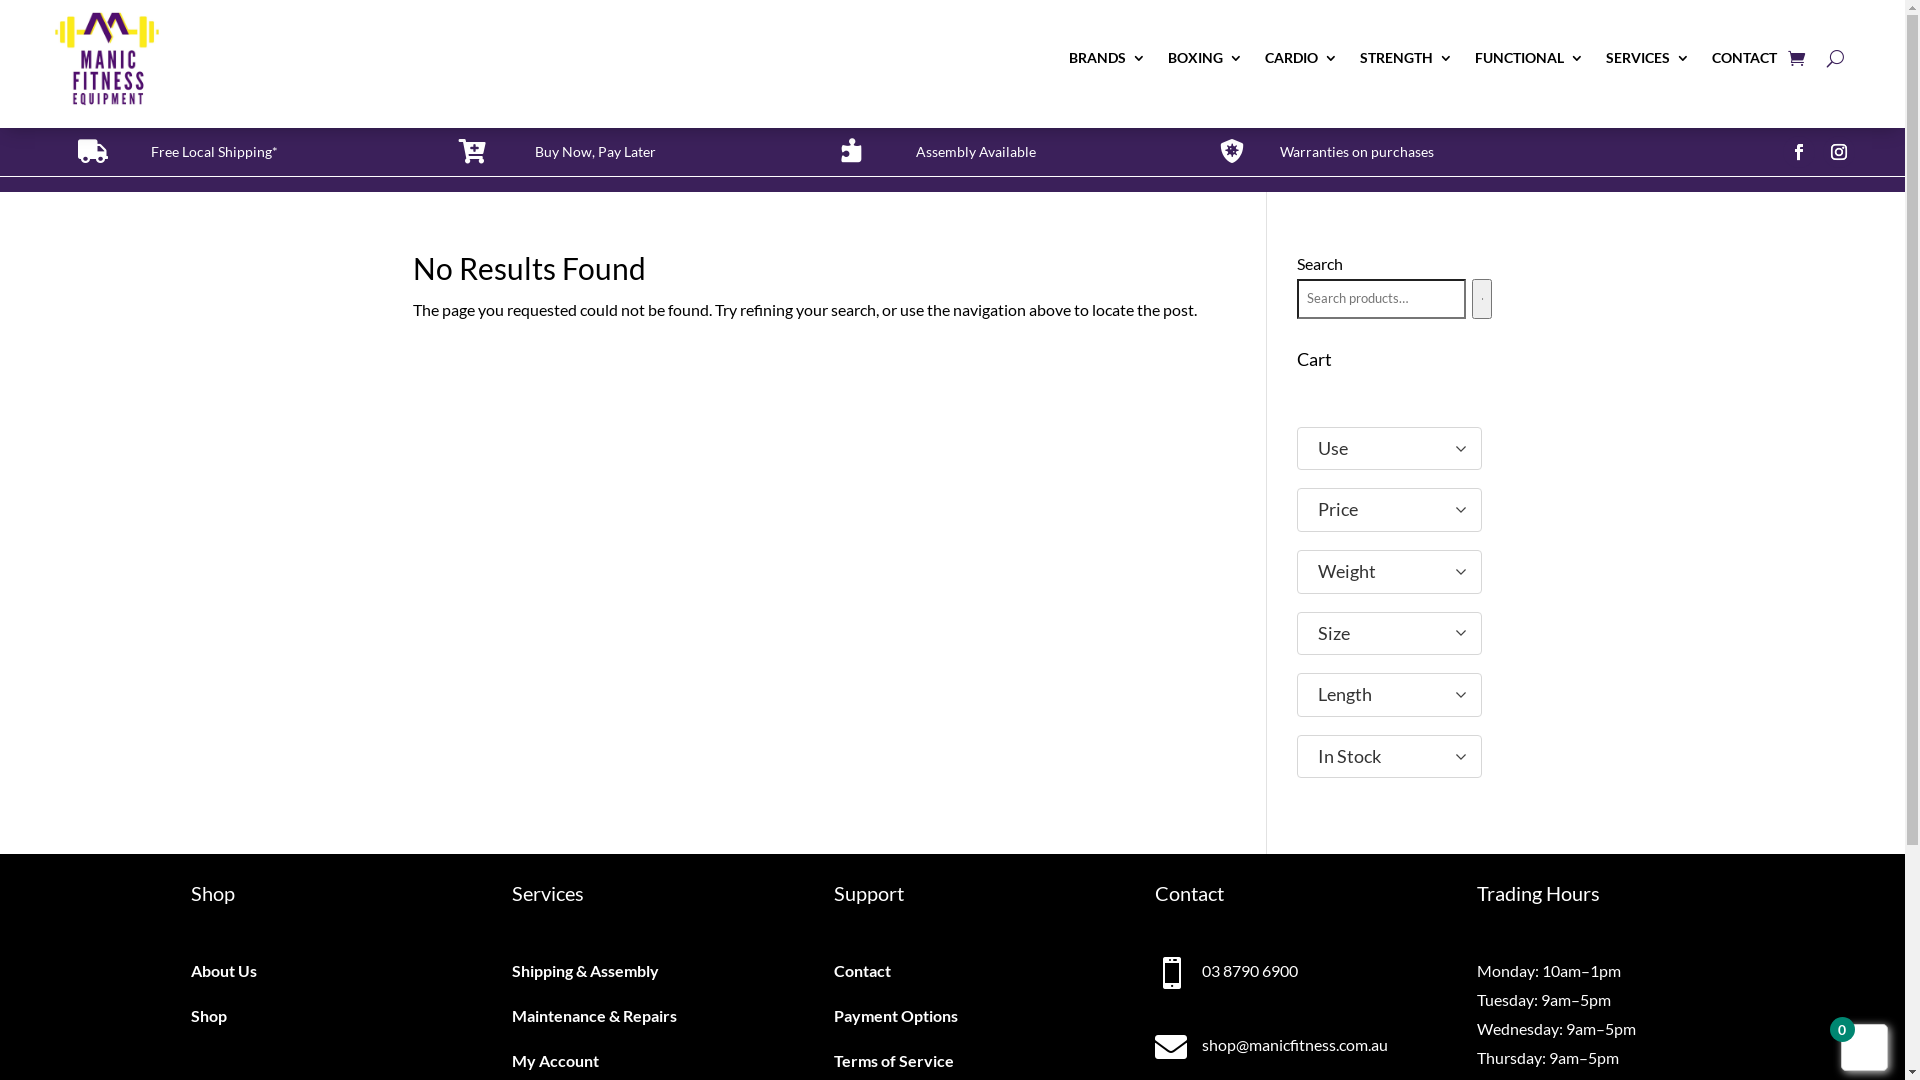 This screenshot has height=1080, width=1920. What do you see at coordinates (586, 970) in the screenshot?
I see `Shipping & Assembly` at bounding box center [586, 970].